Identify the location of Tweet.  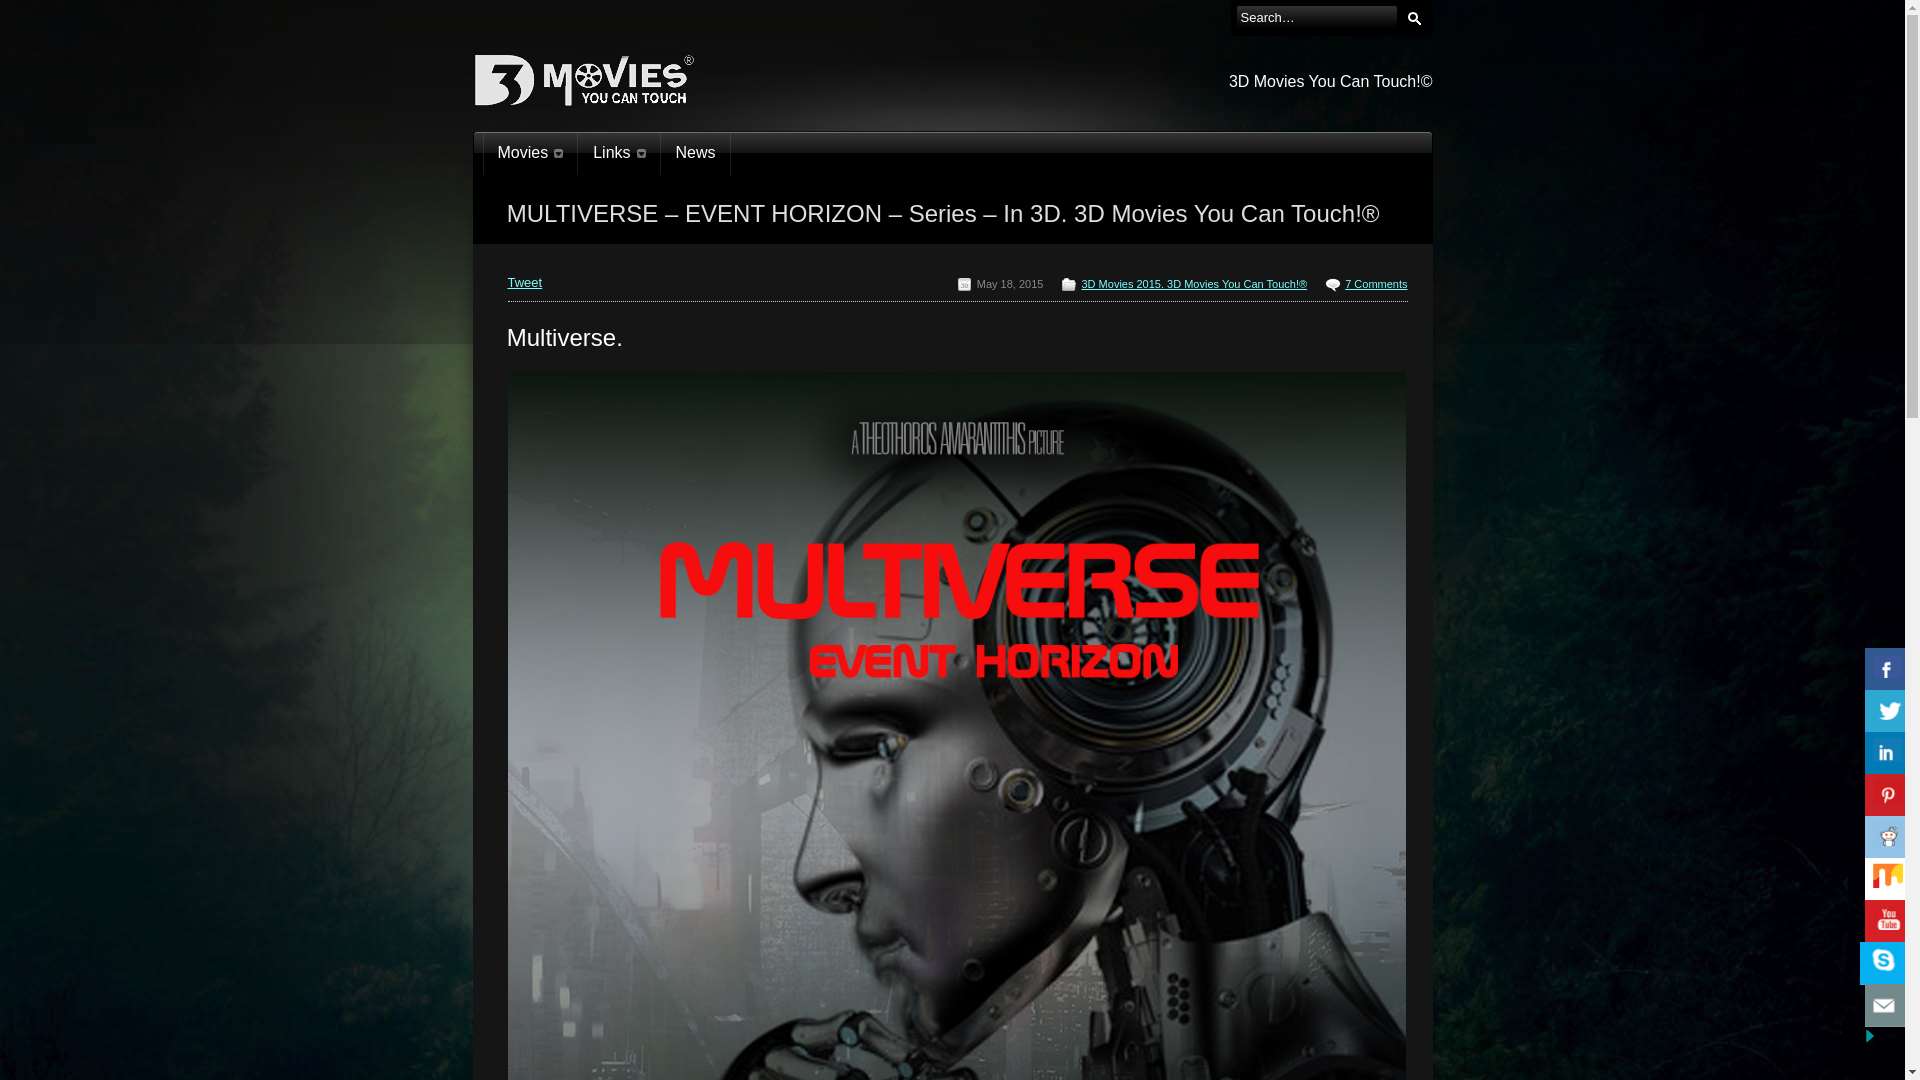
(526, 282).